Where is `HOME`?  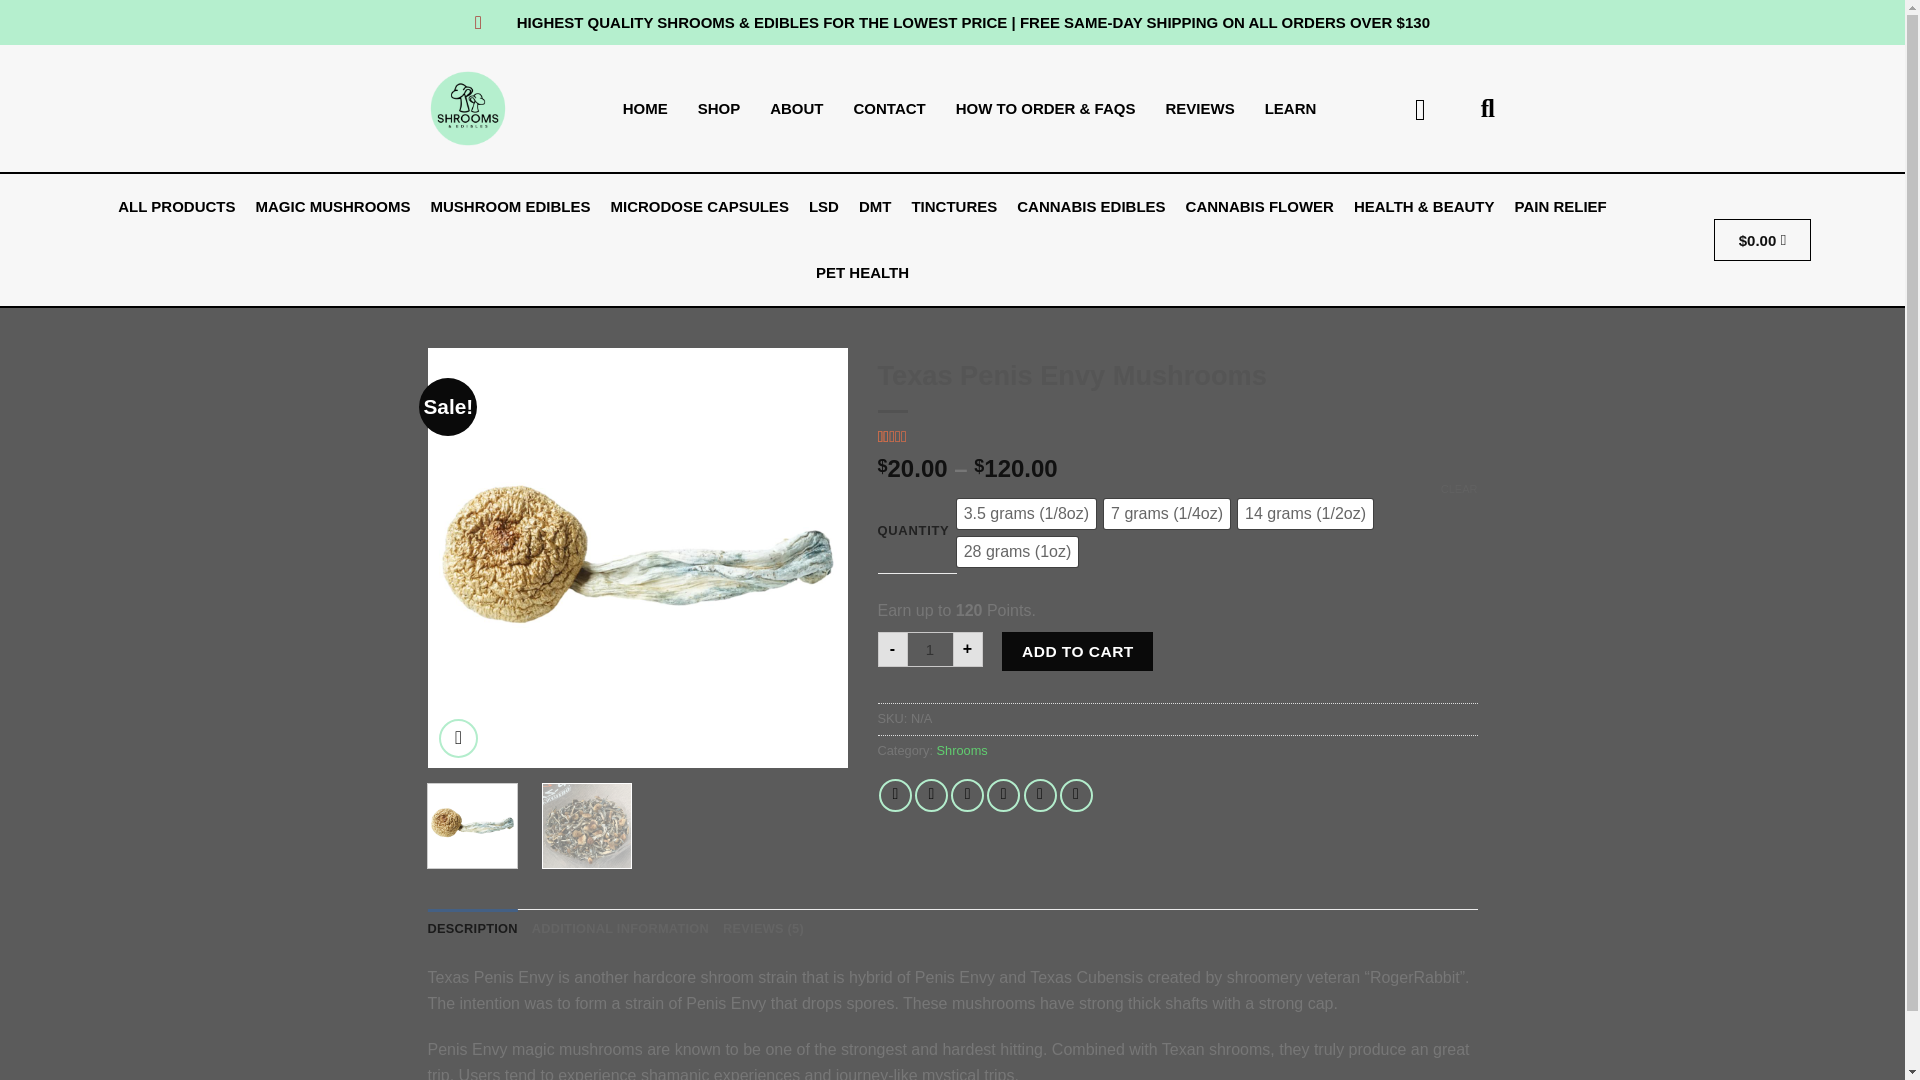
HOME is located at coordinates (646, 108).